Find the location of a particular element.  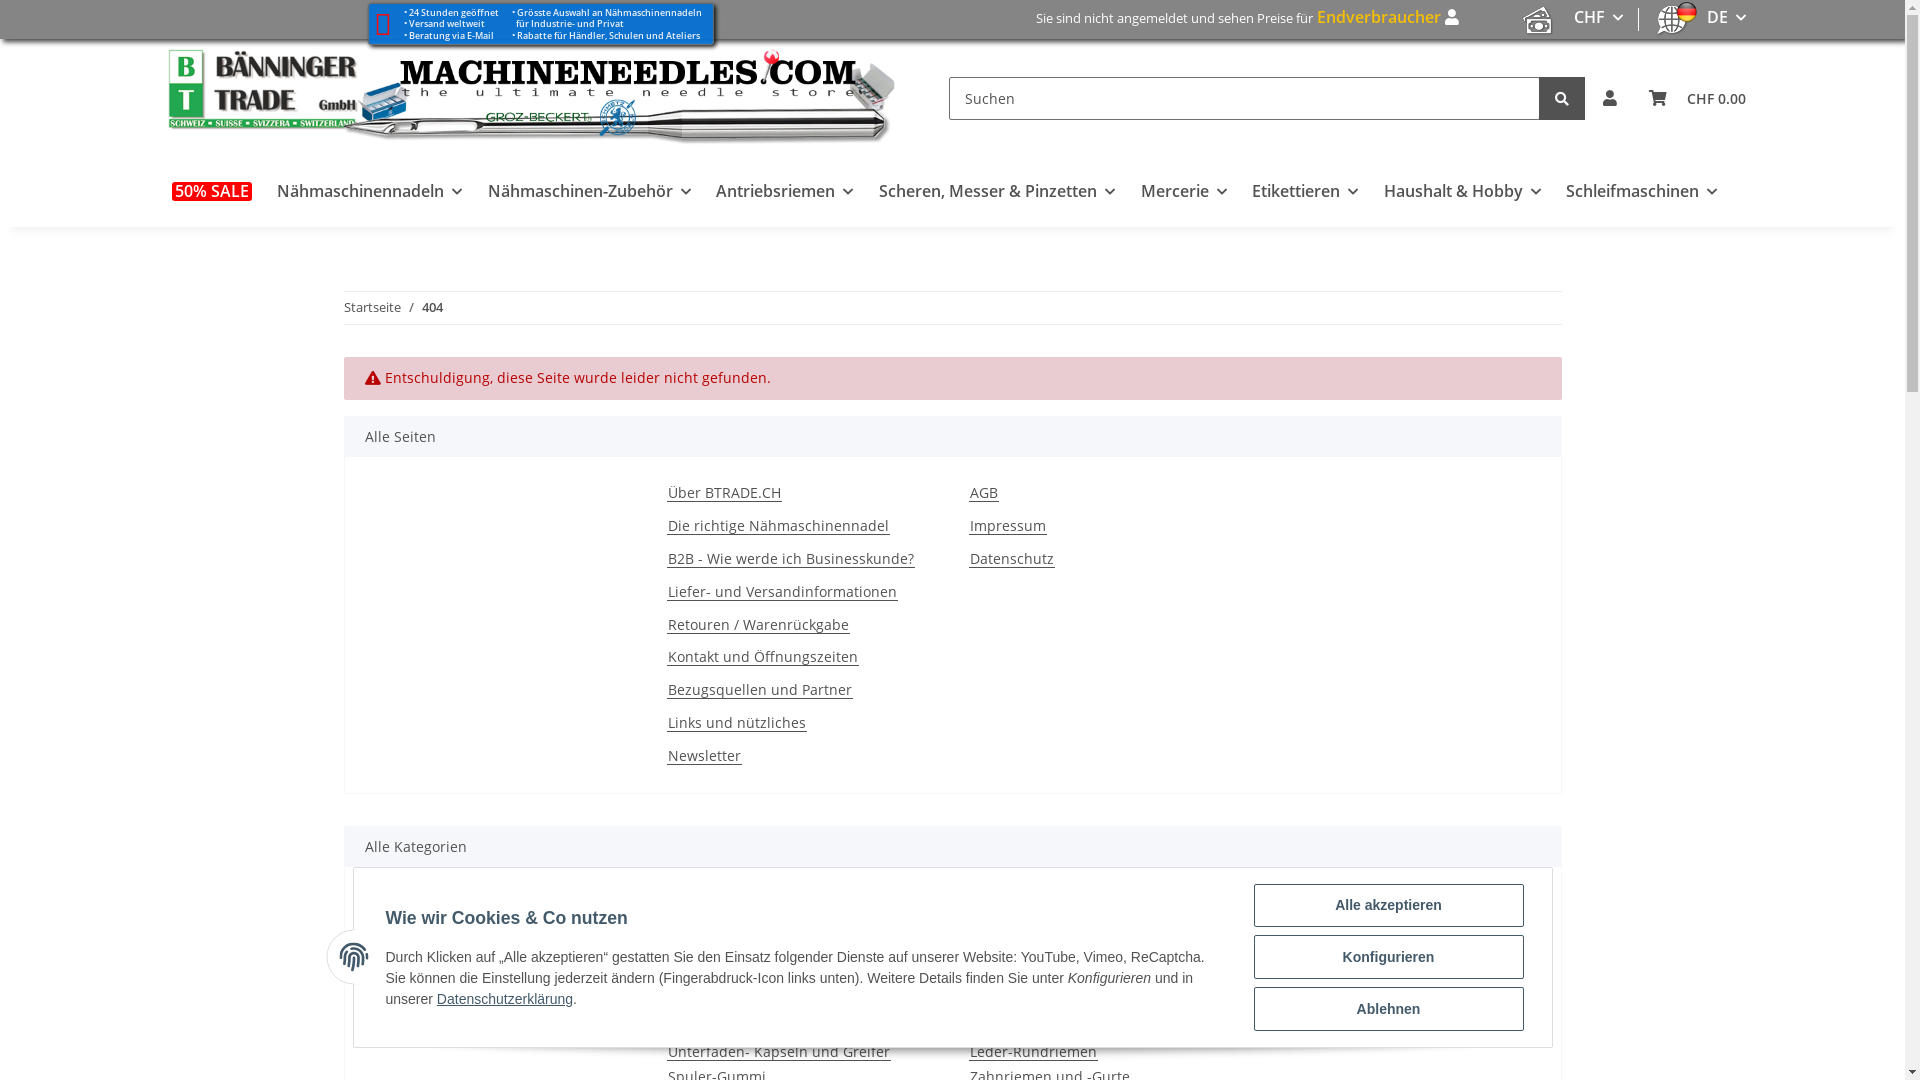

Lineale & Schneid-Unterlagen is located at coordinates (1371, 1004).